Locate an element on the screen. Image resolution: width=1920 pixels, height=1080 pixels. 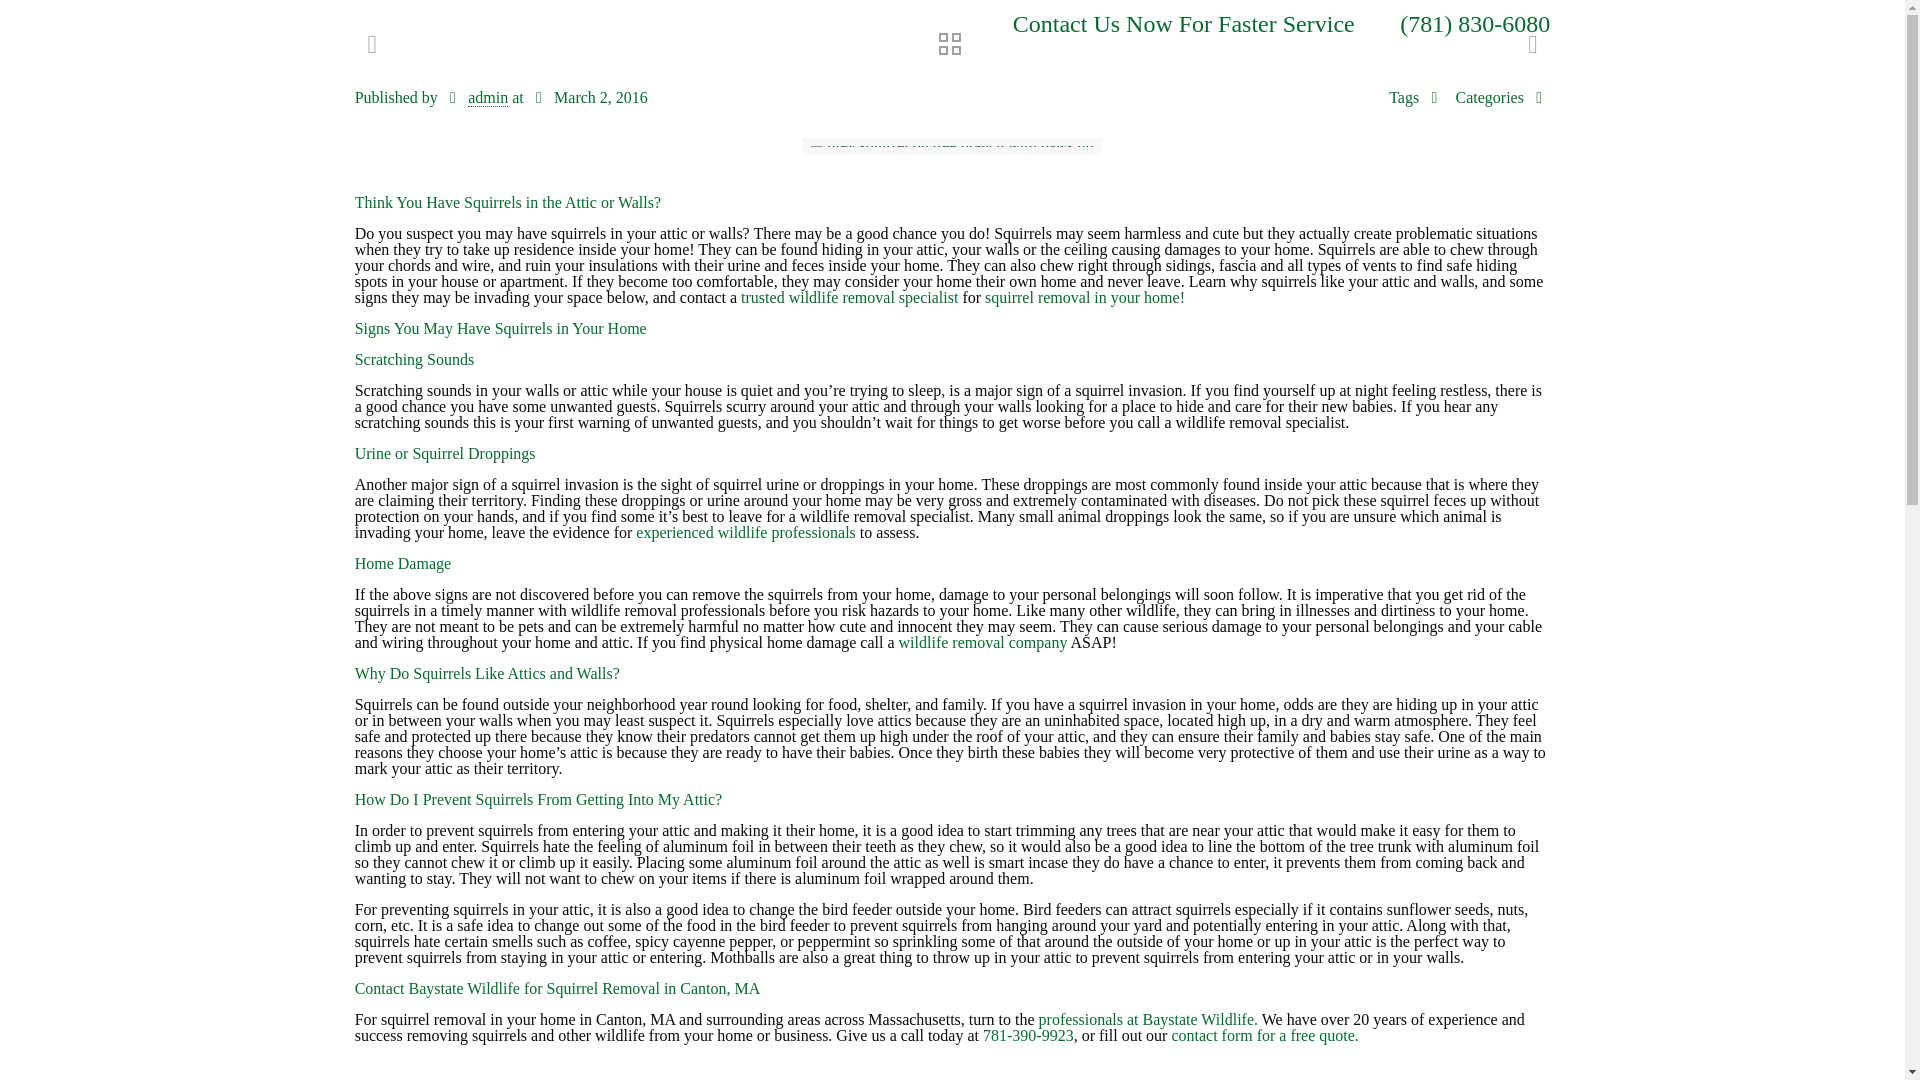
Twitter is located at coordinates (900, 25).